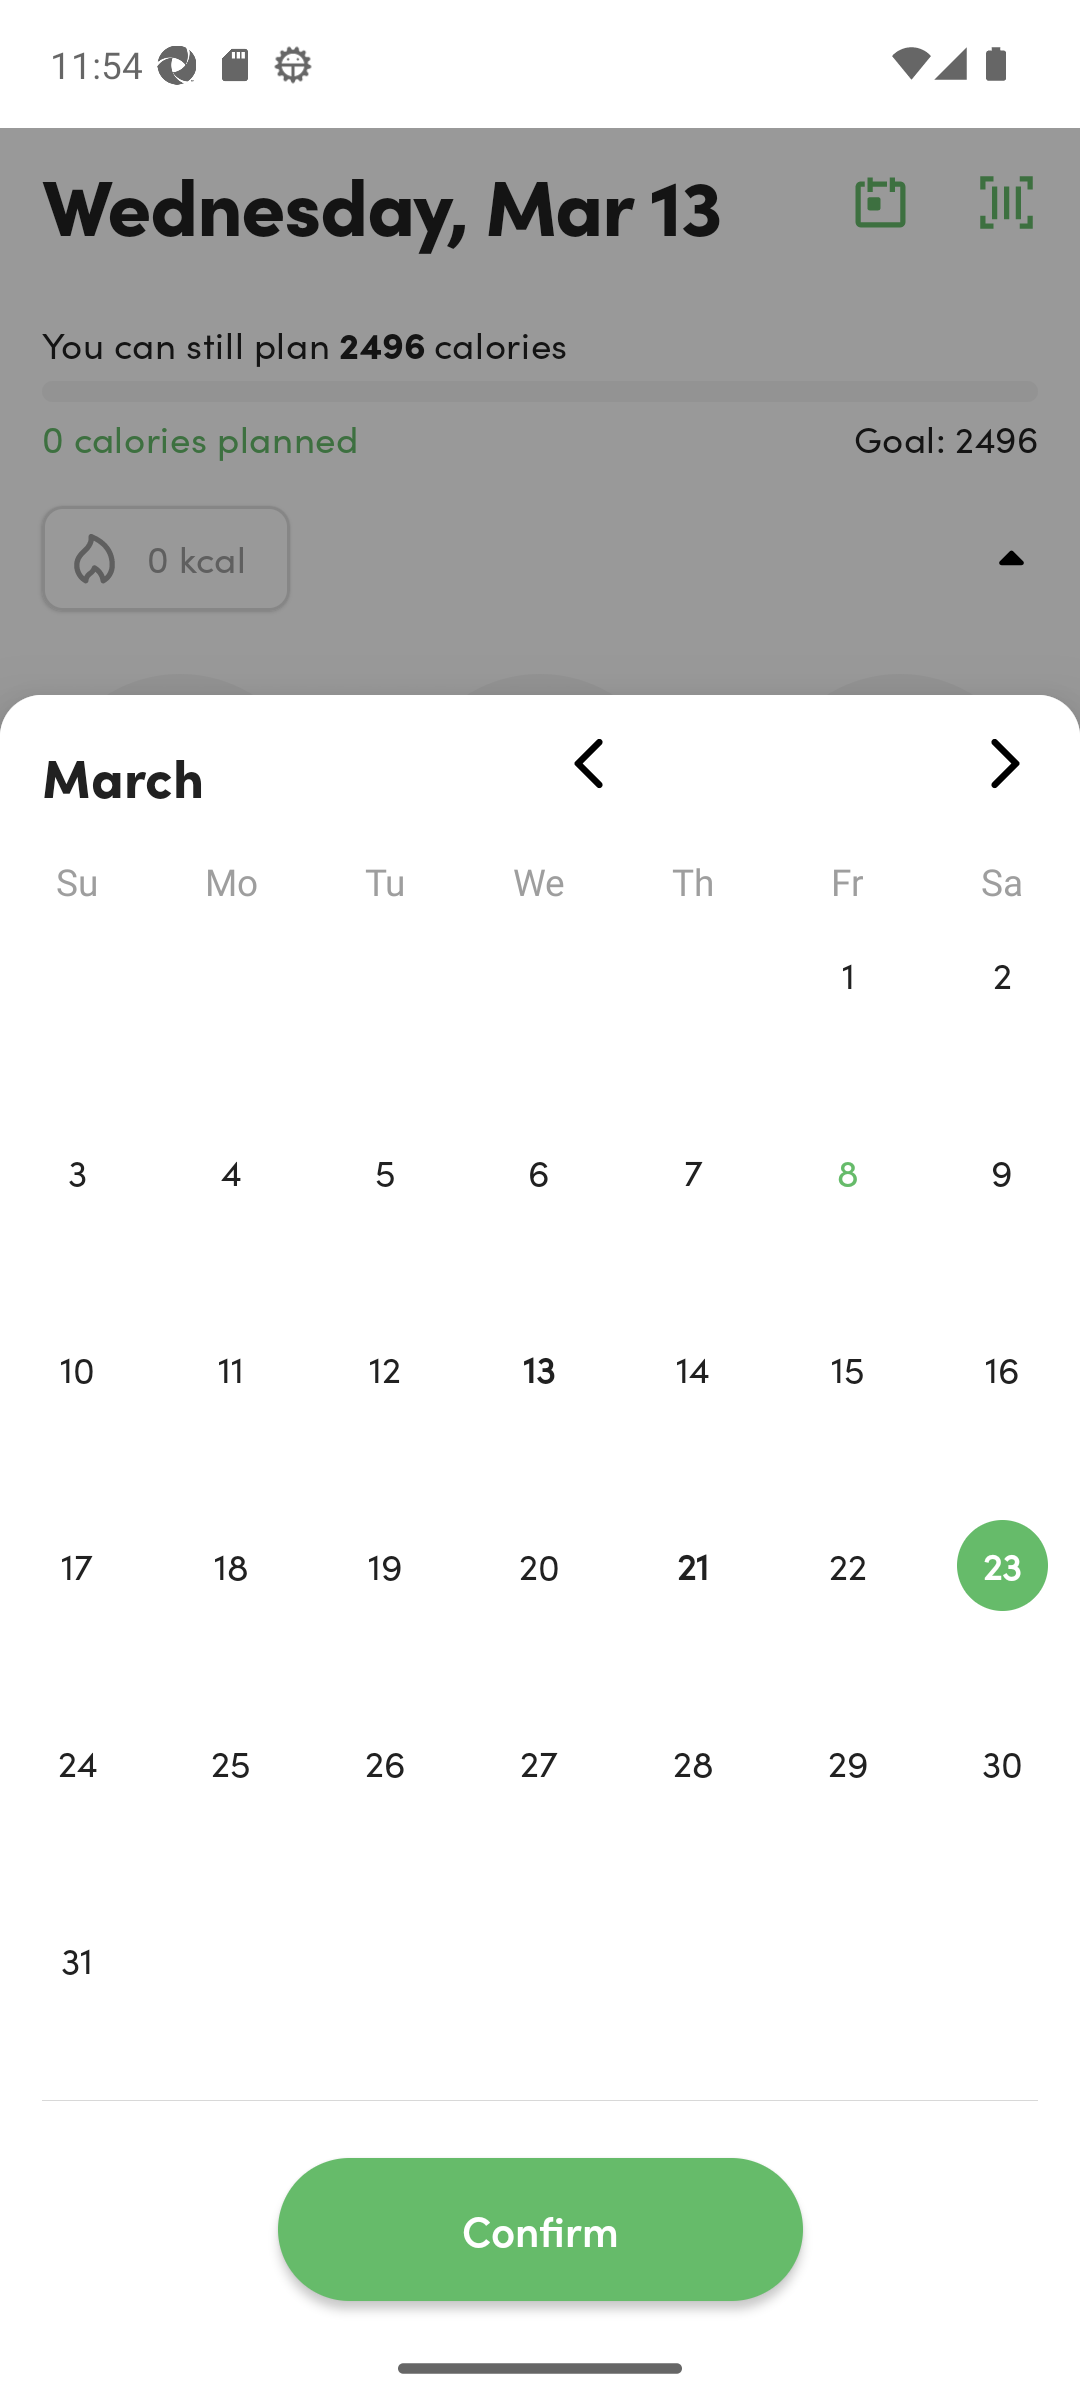 The image size is (1080, 2400). What do you see at coordinates (230, 1608) in the screenshot?
I see `18` at bounding box center [230, 1608].